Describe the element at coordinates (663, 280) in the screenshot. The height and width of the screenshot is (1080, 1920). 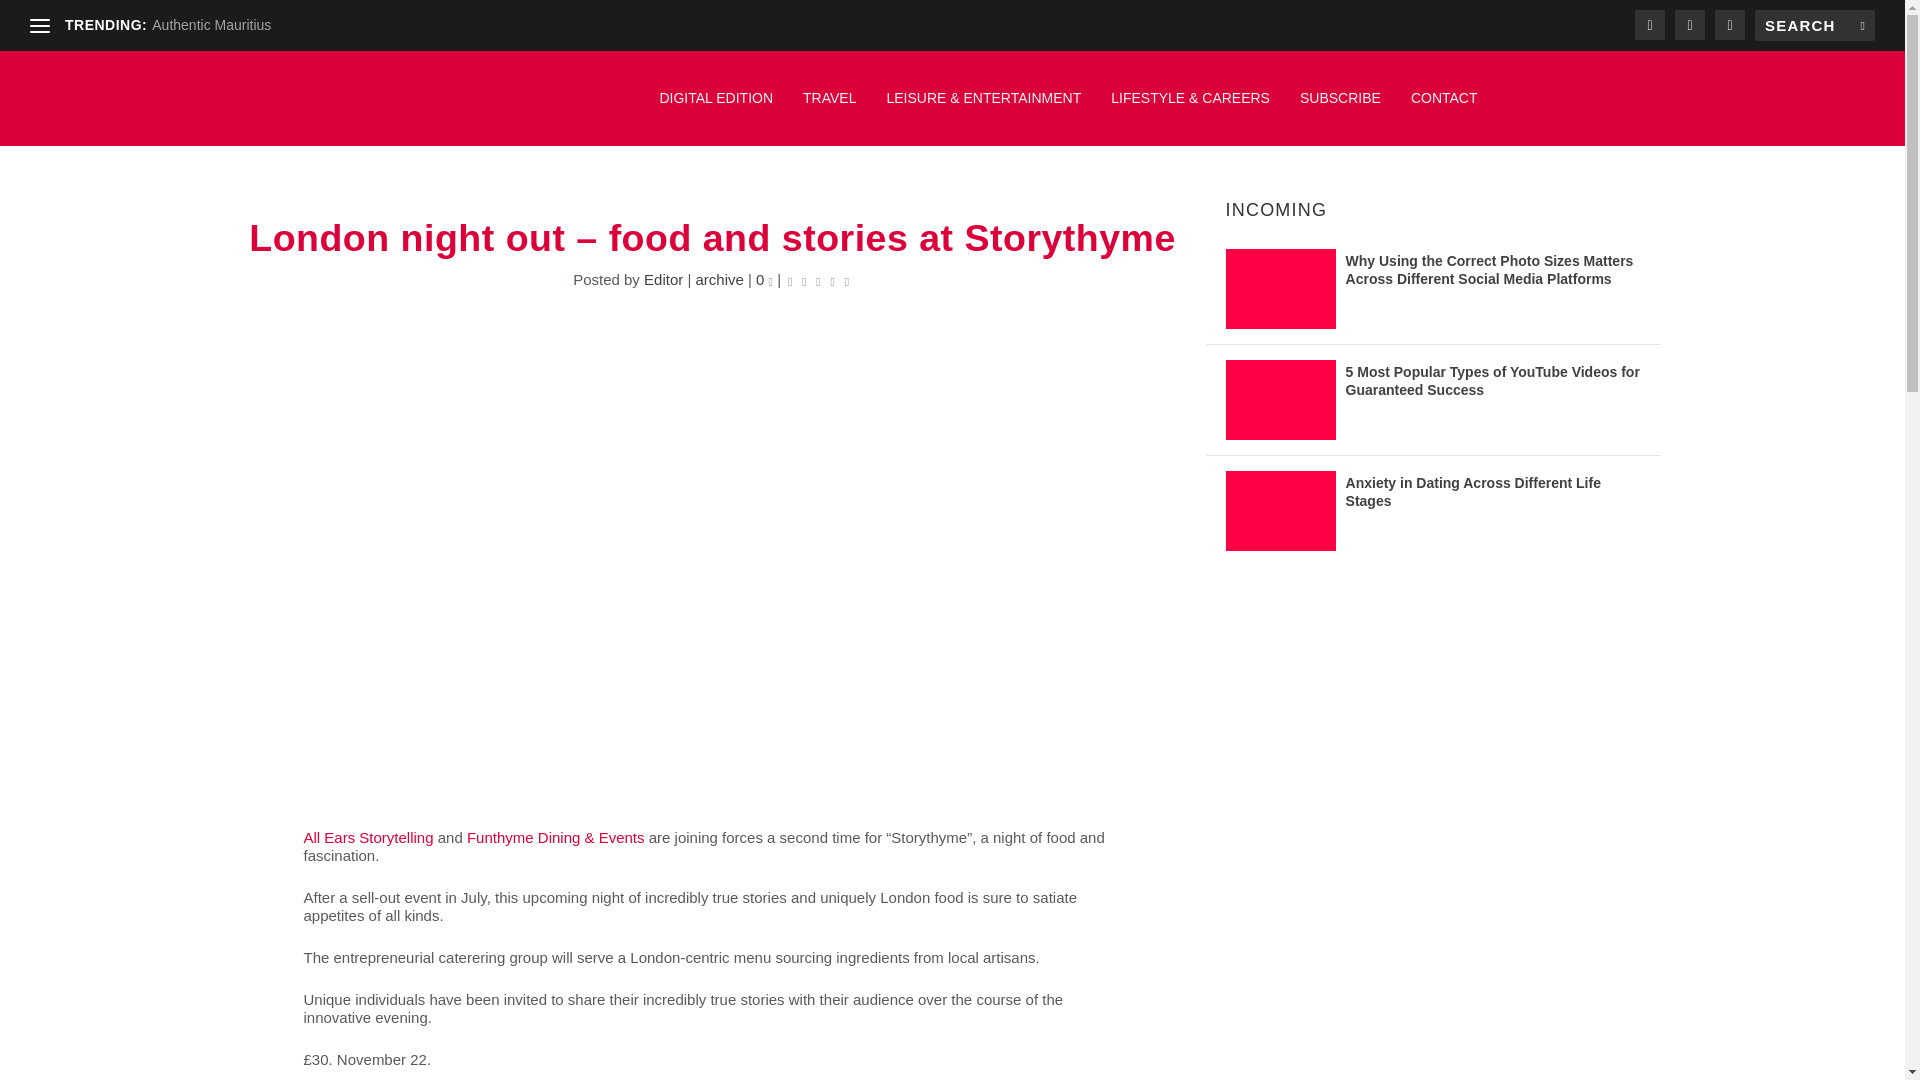
I see `Posts by Editor` at that location.